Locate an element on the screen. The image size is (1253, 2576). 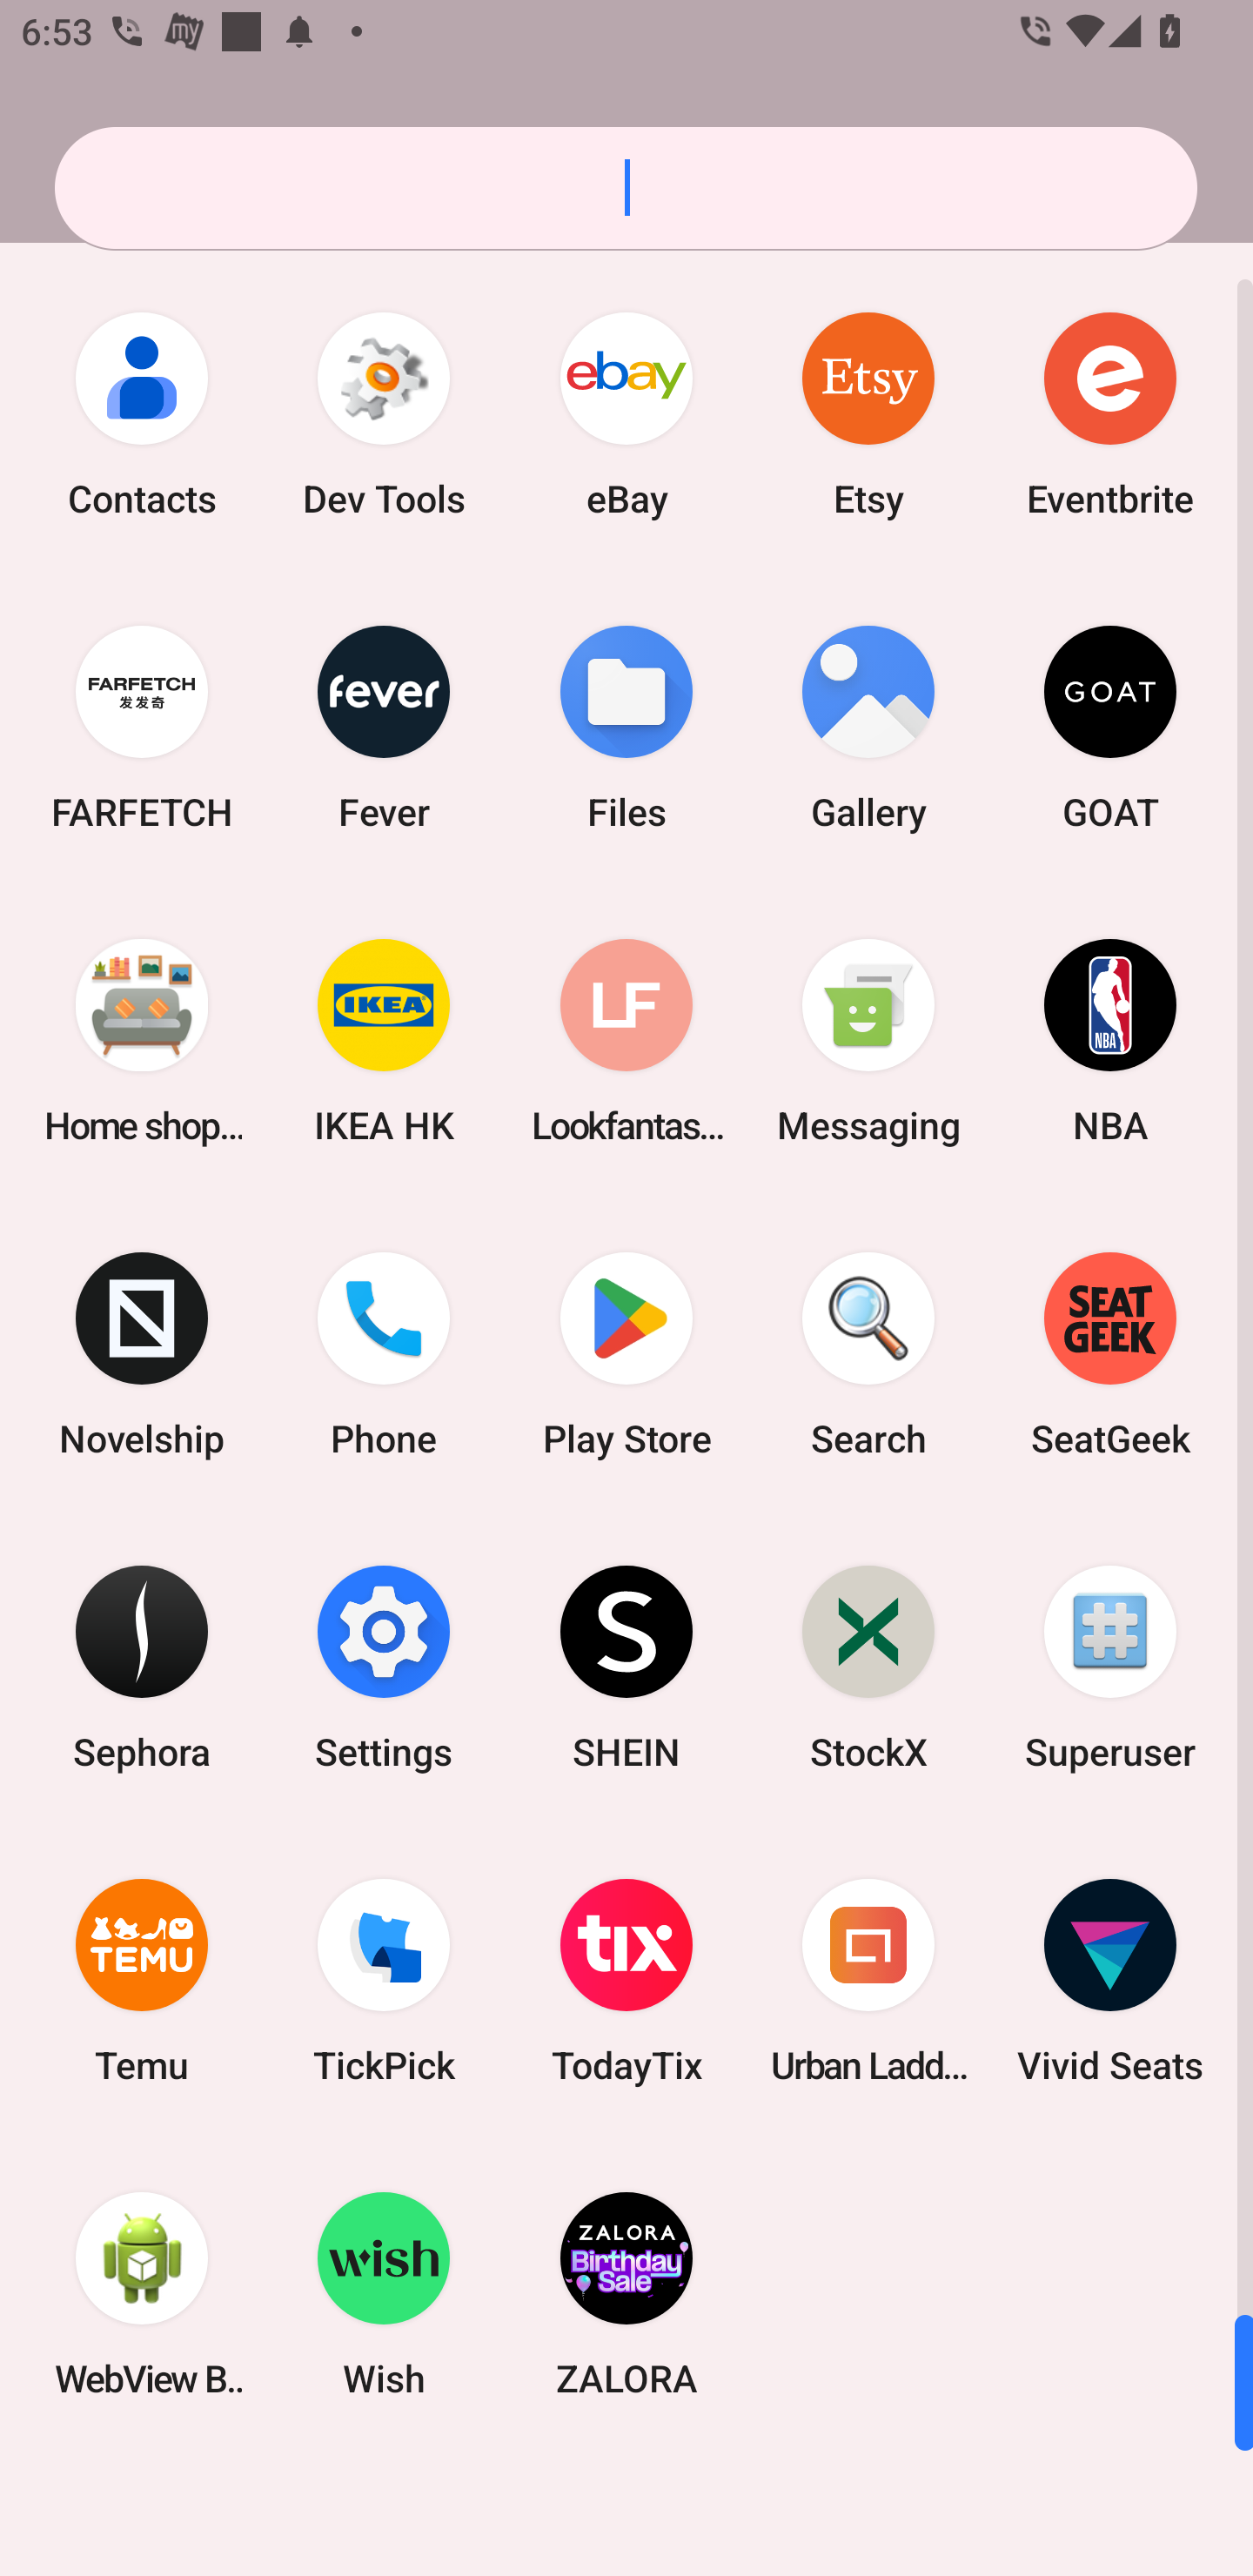
Home shopping is located at coordinates (142, 1041).